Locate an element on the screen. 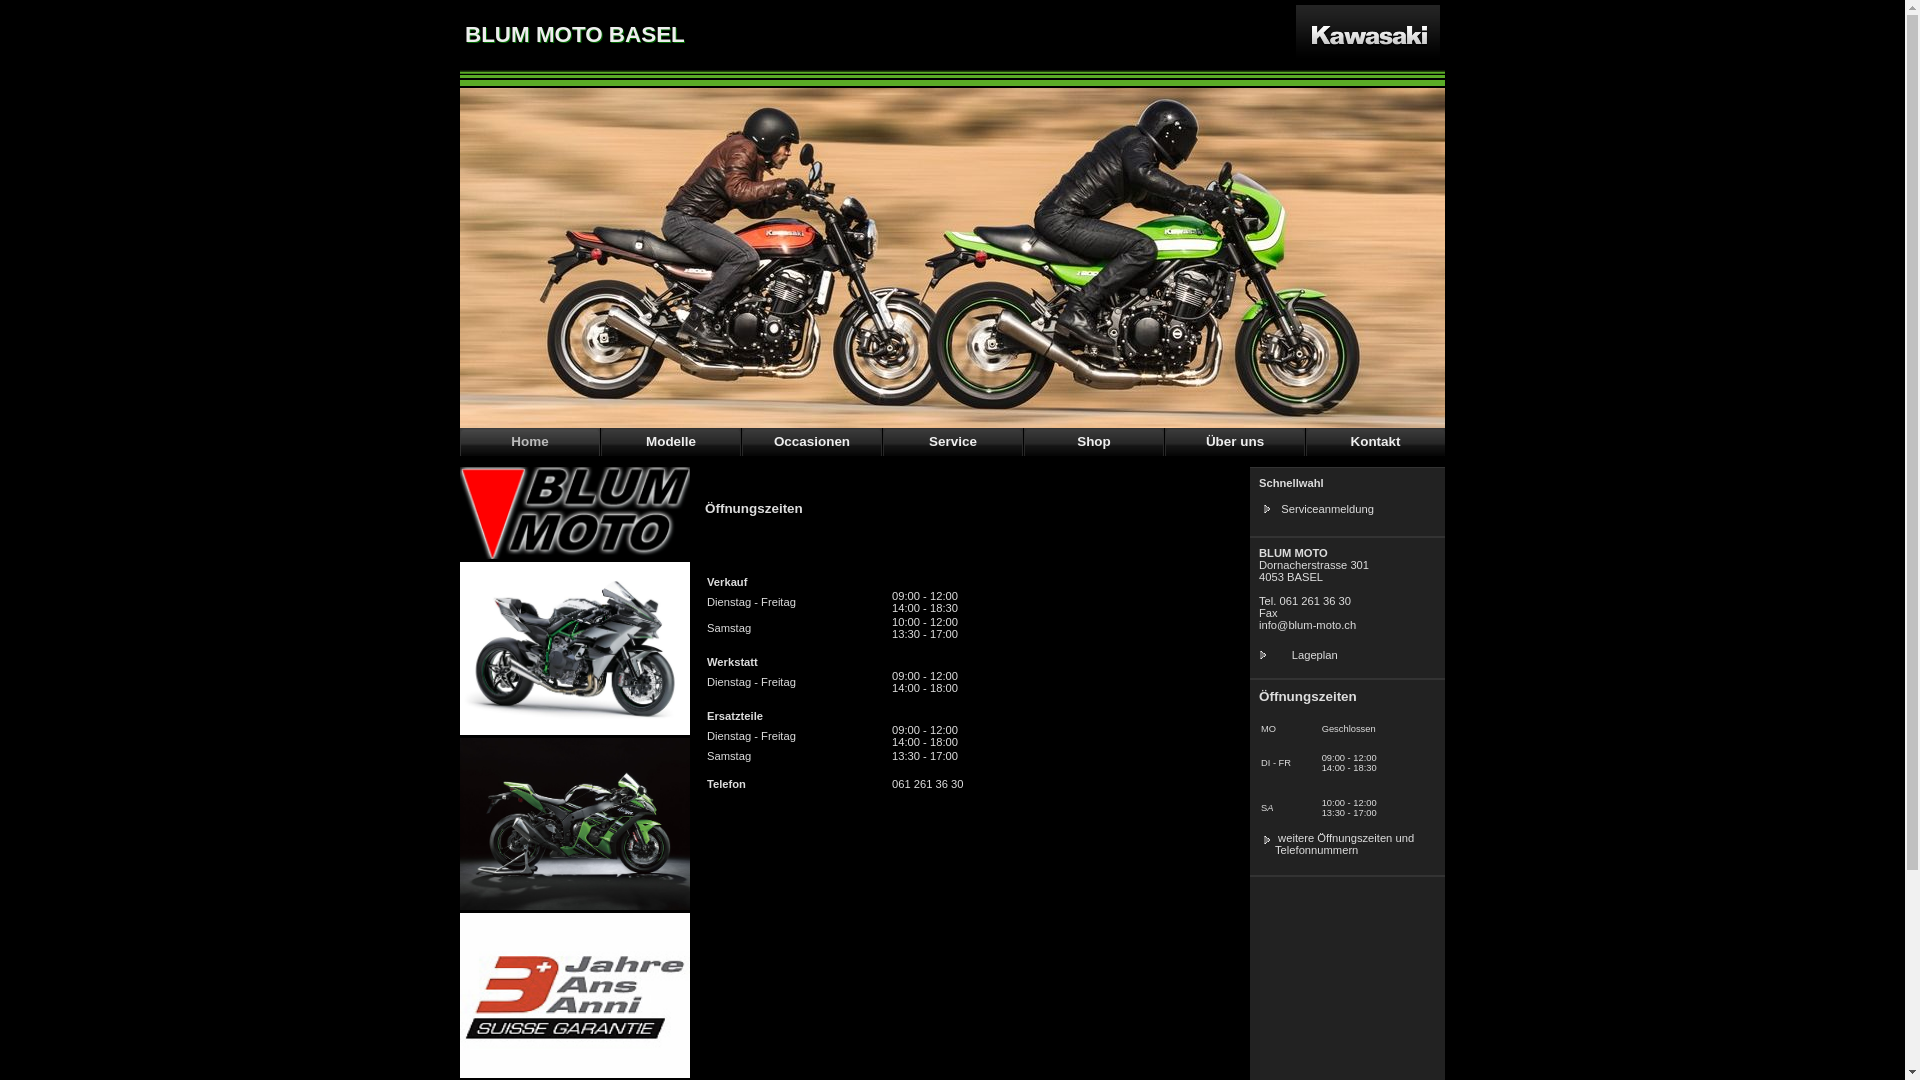  Occasionen is located at coordinates (812, 442).